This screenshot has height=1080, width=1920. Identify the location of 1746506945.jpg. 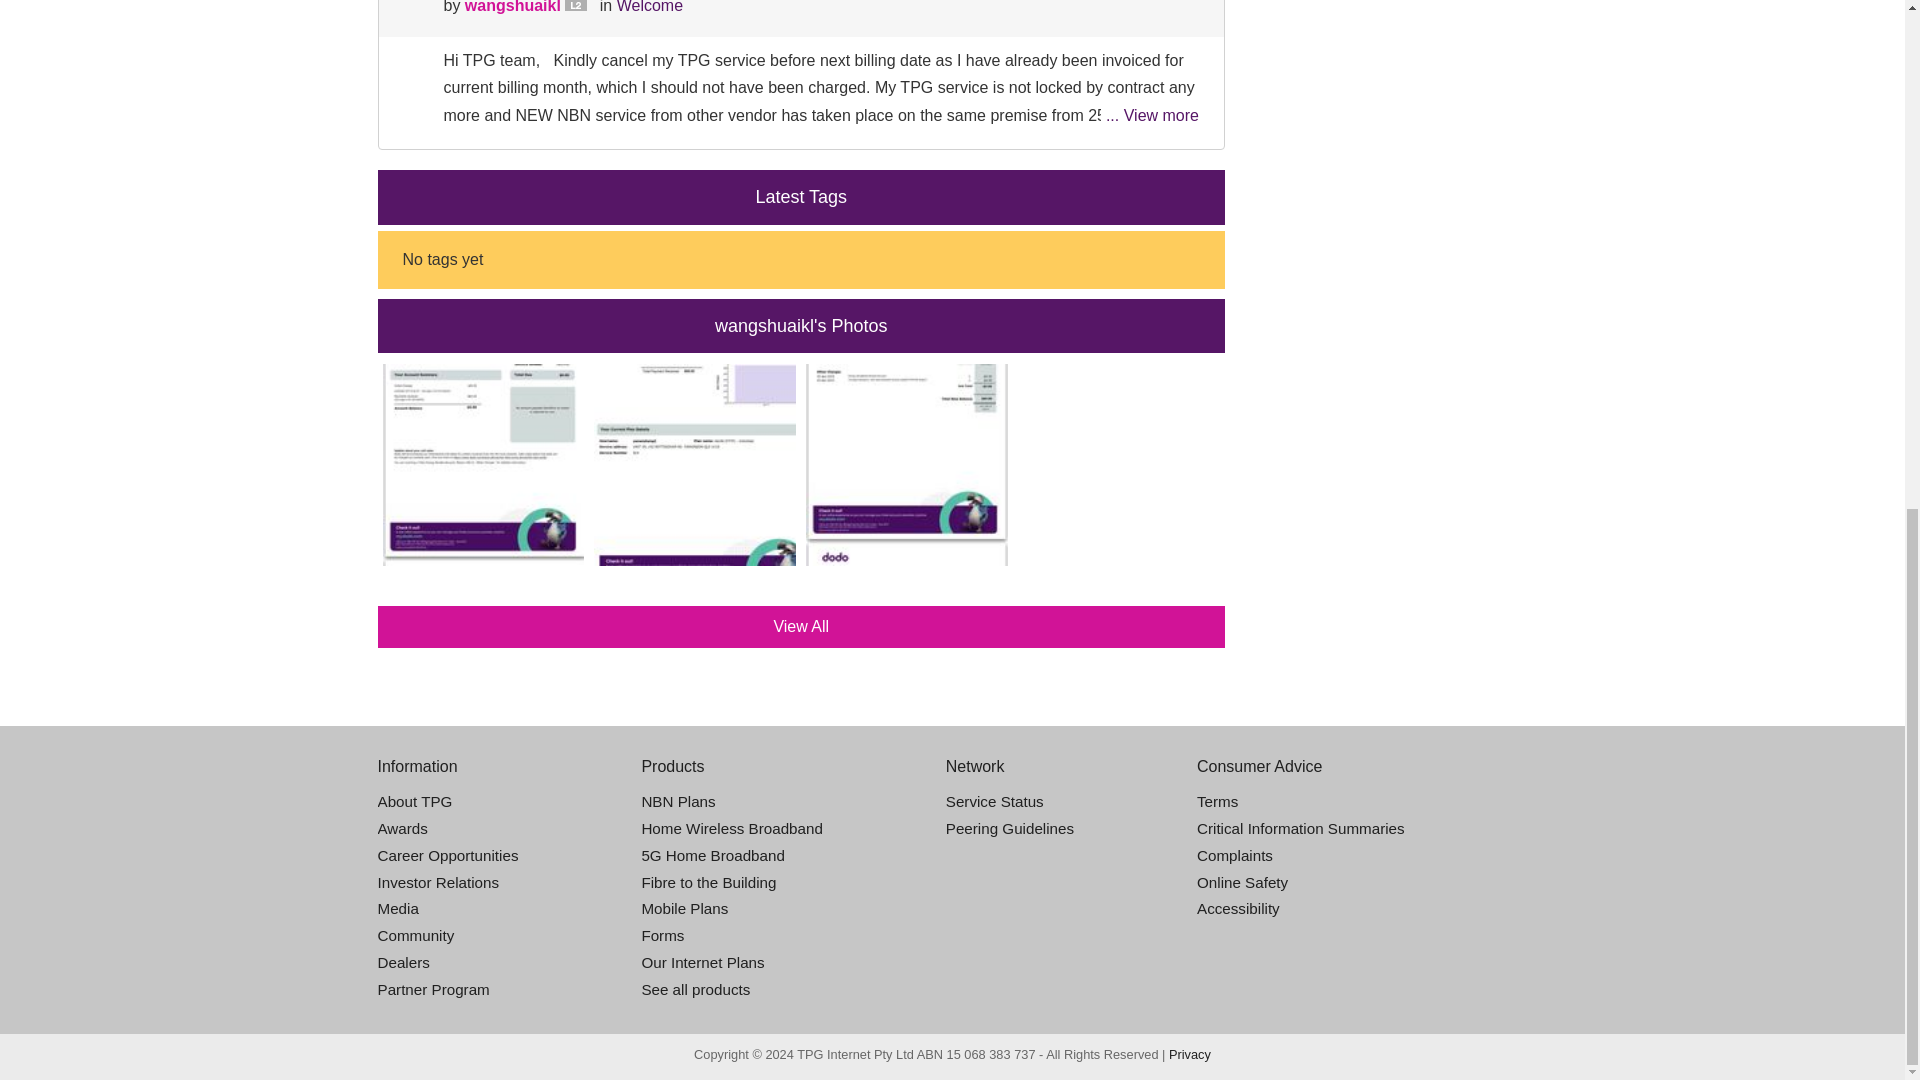
(482, 464).